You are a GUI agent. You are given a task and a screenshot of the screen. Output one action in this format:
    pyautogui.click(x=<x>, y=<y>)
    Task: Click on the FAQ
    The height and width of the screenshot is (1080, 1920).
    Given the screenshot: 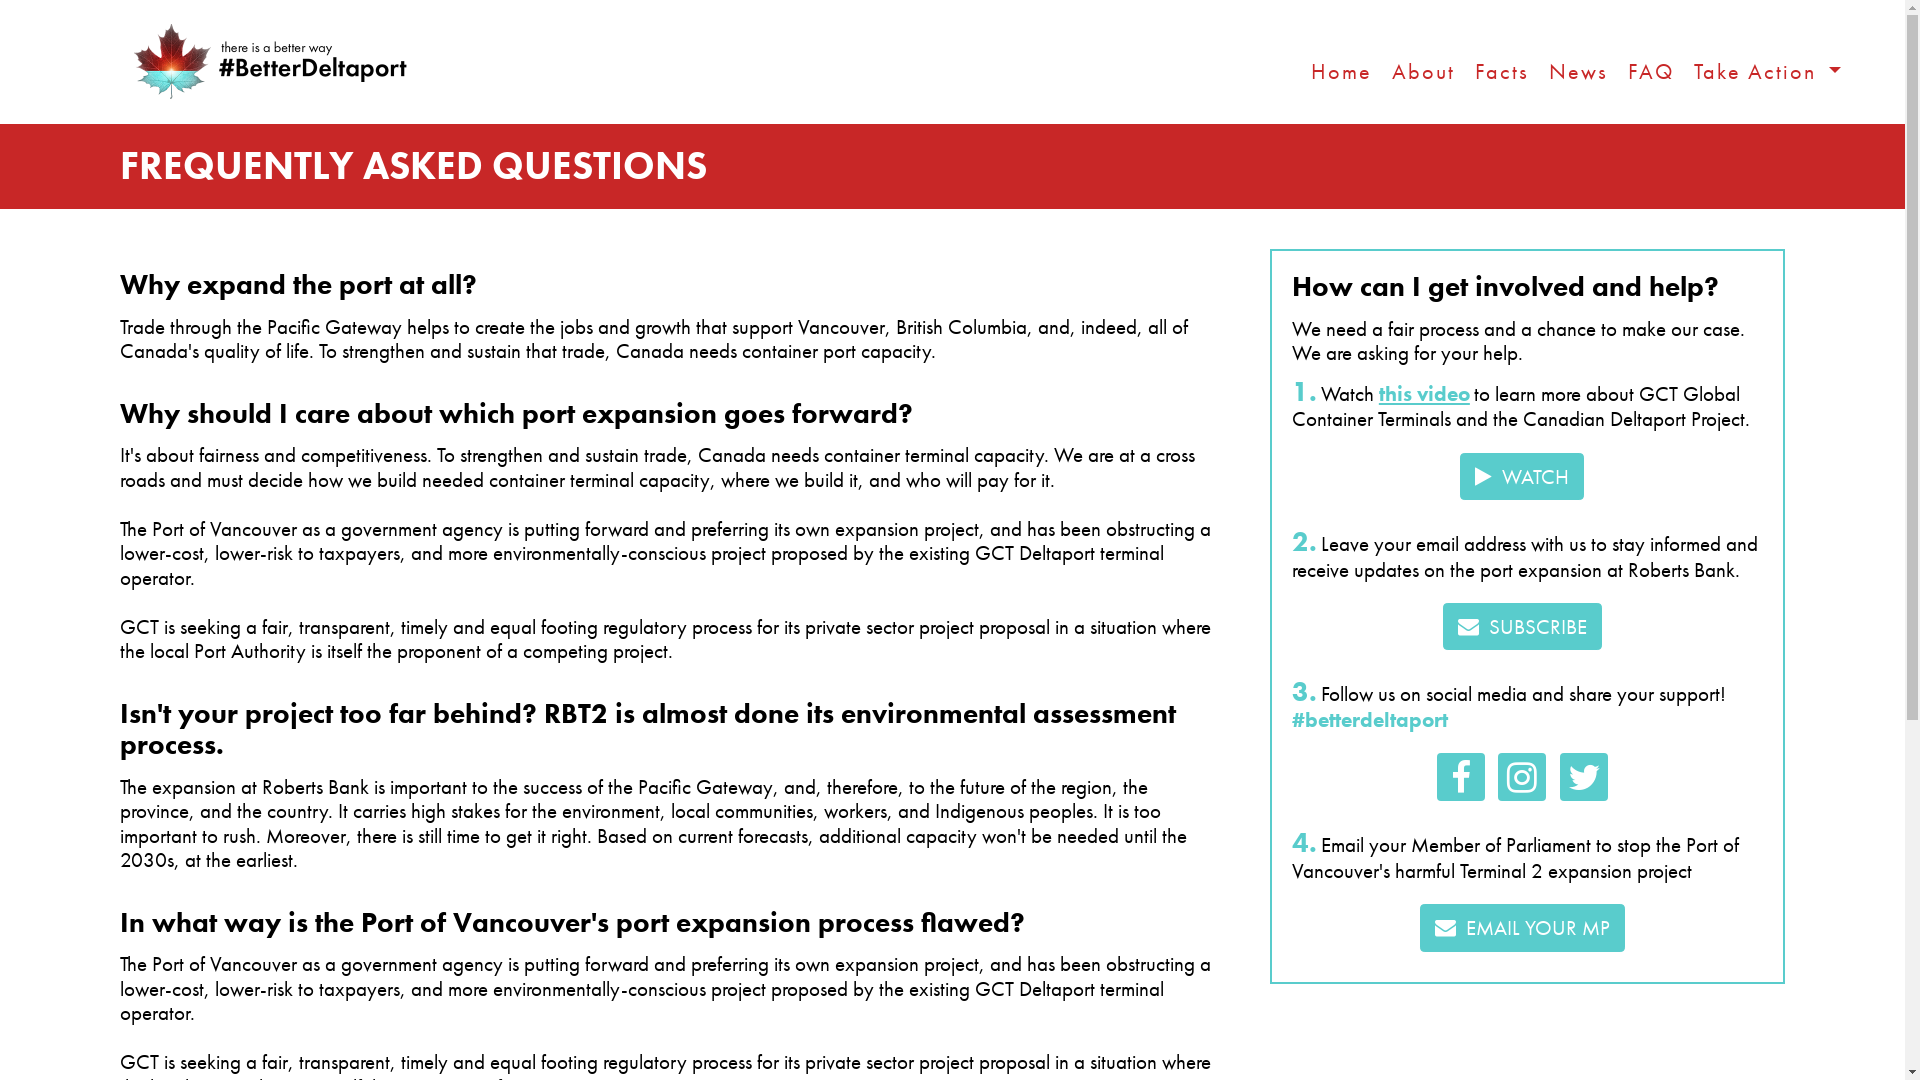 What is the action you would take?
    pyautogui.click(x=1651, y=72)
    